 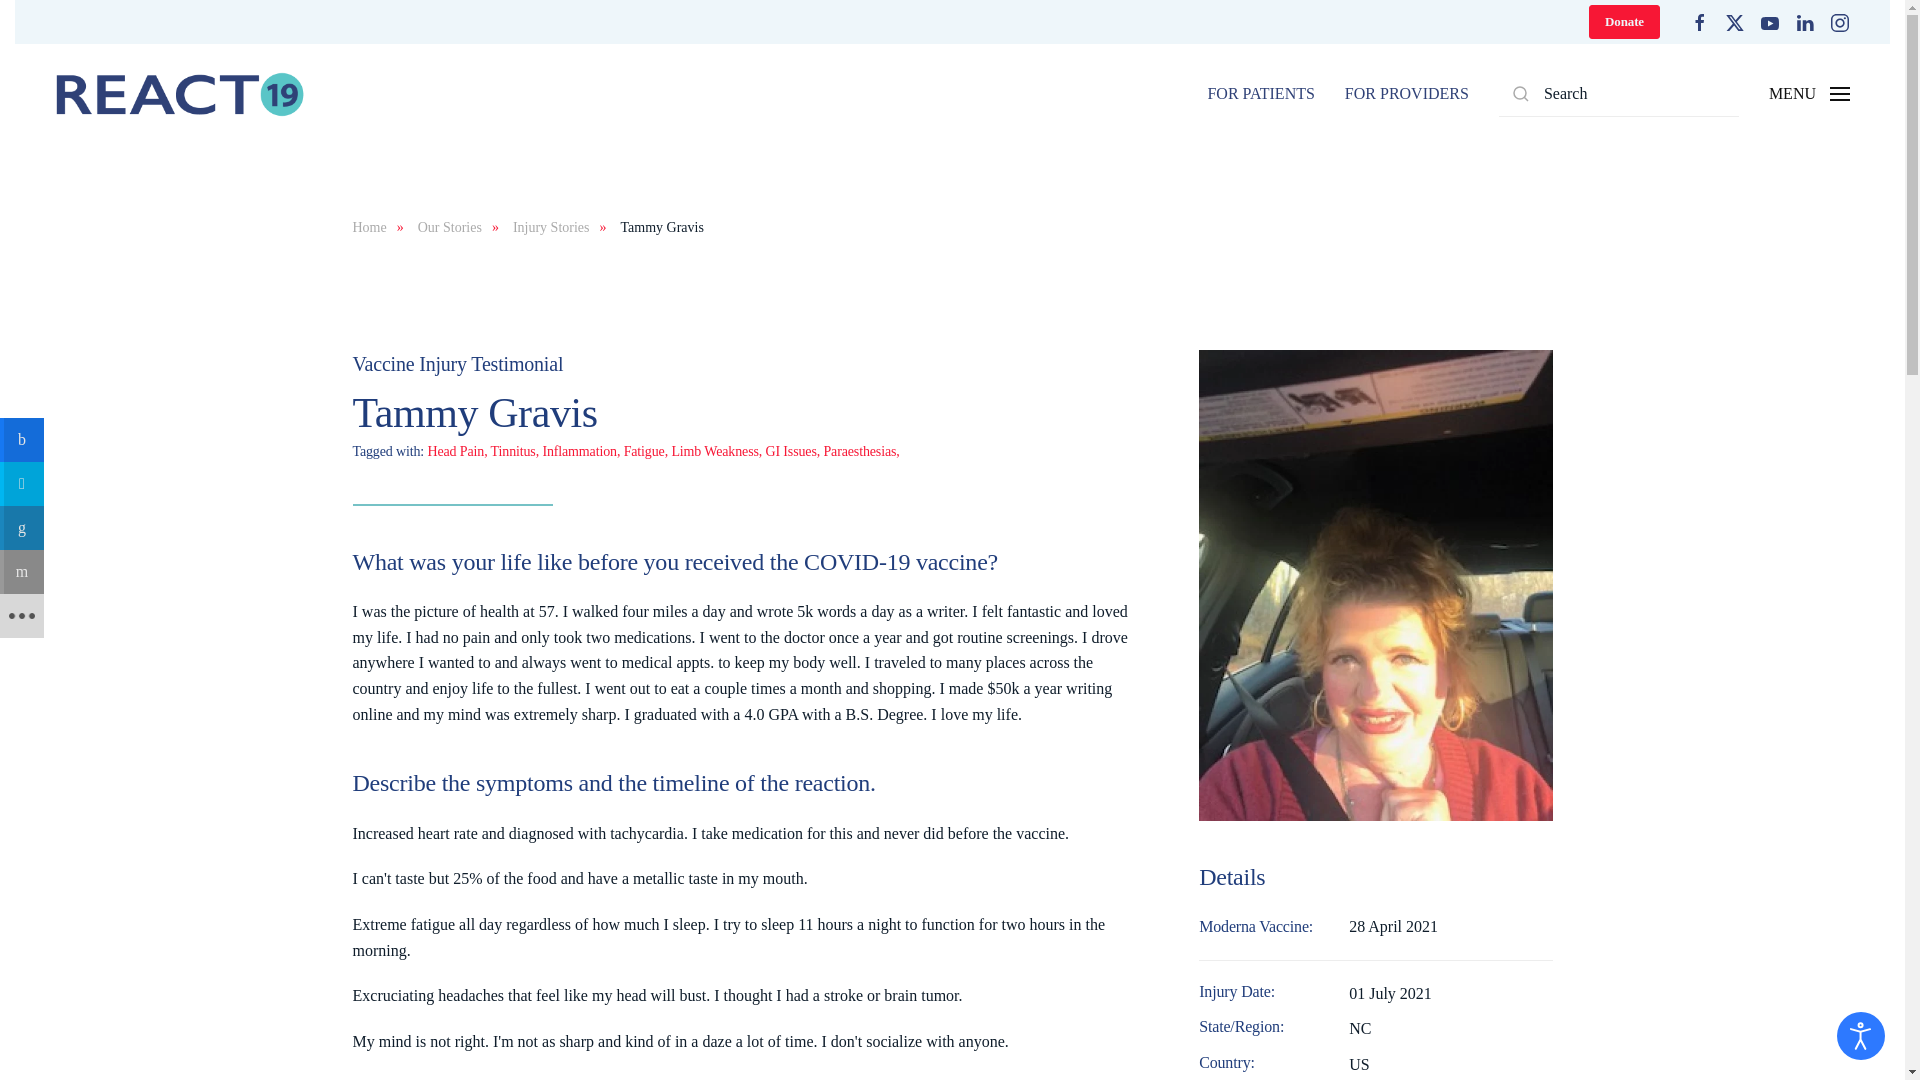 I want to click on Open accessibility tools, so click(x=740, y=784).